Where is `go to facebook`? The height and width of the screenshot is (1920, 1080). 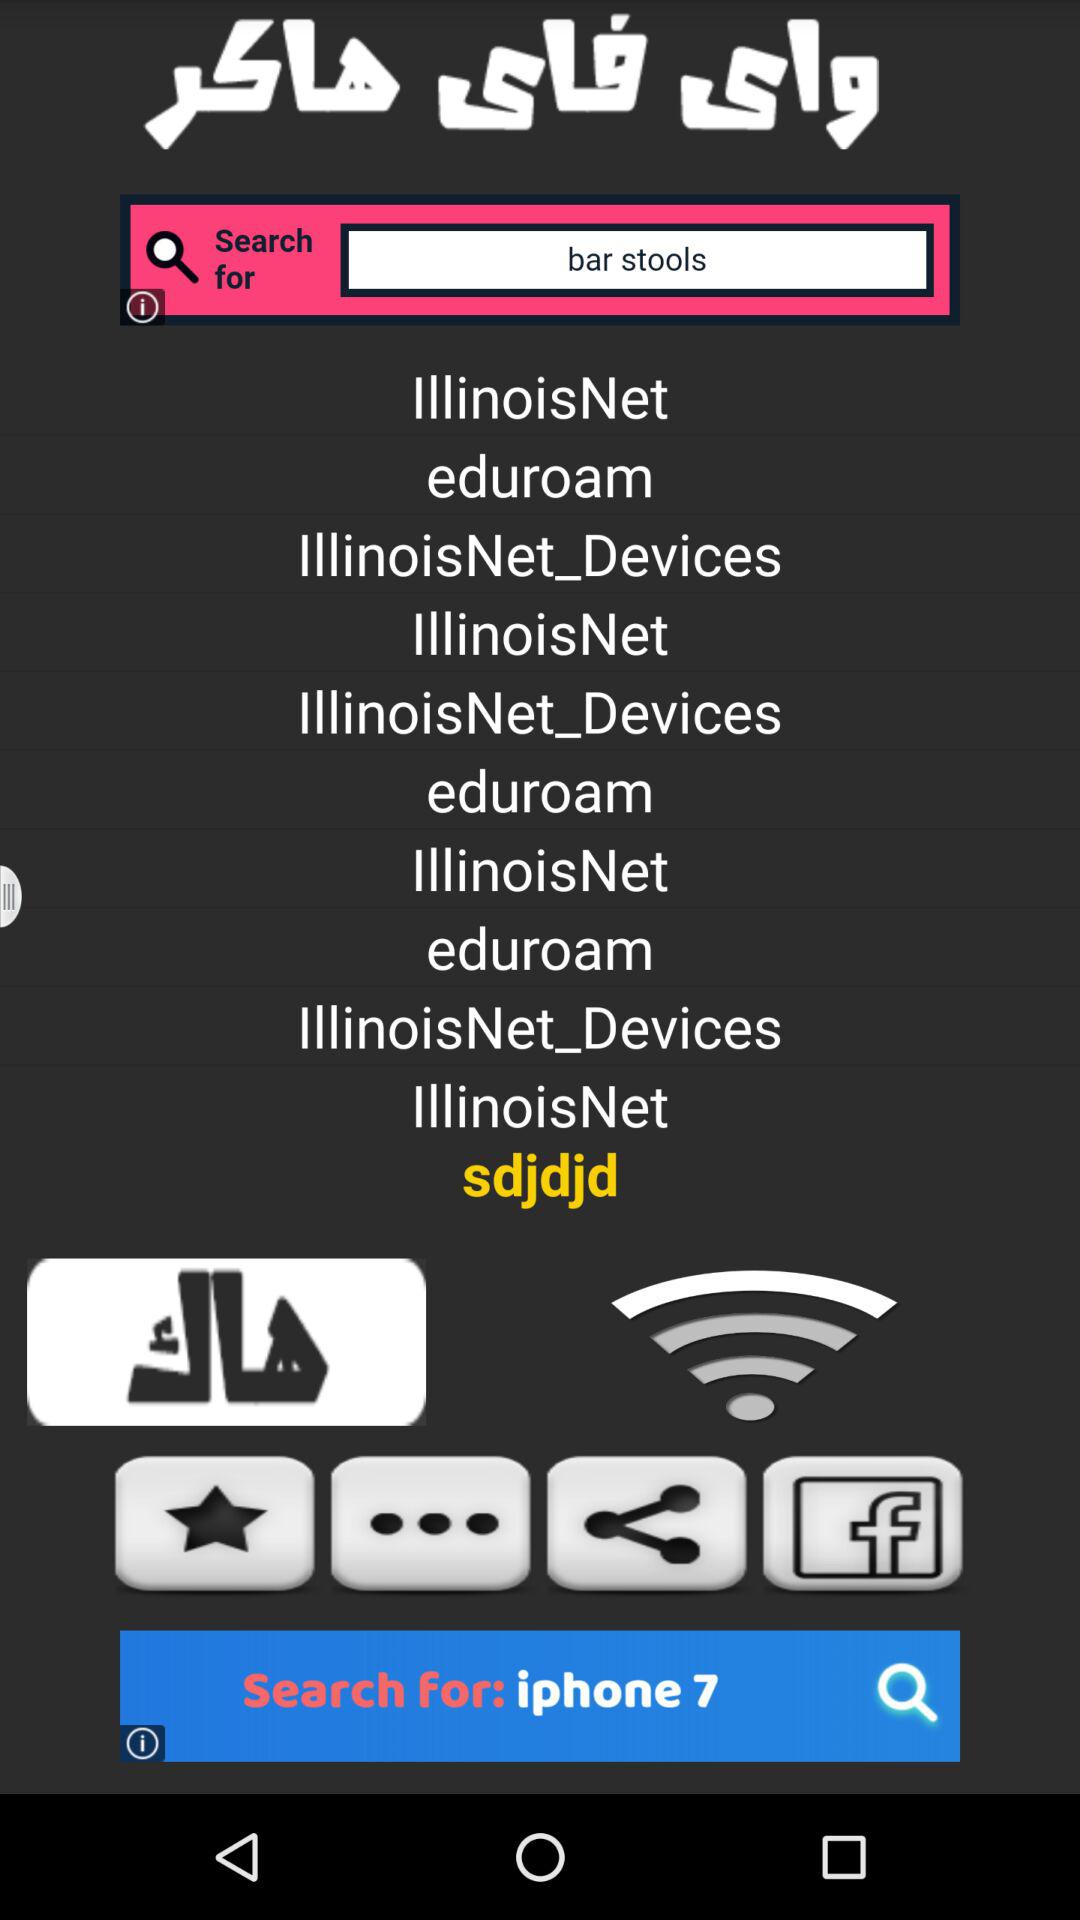 go to facebook is located at coordinates (864, 1526).